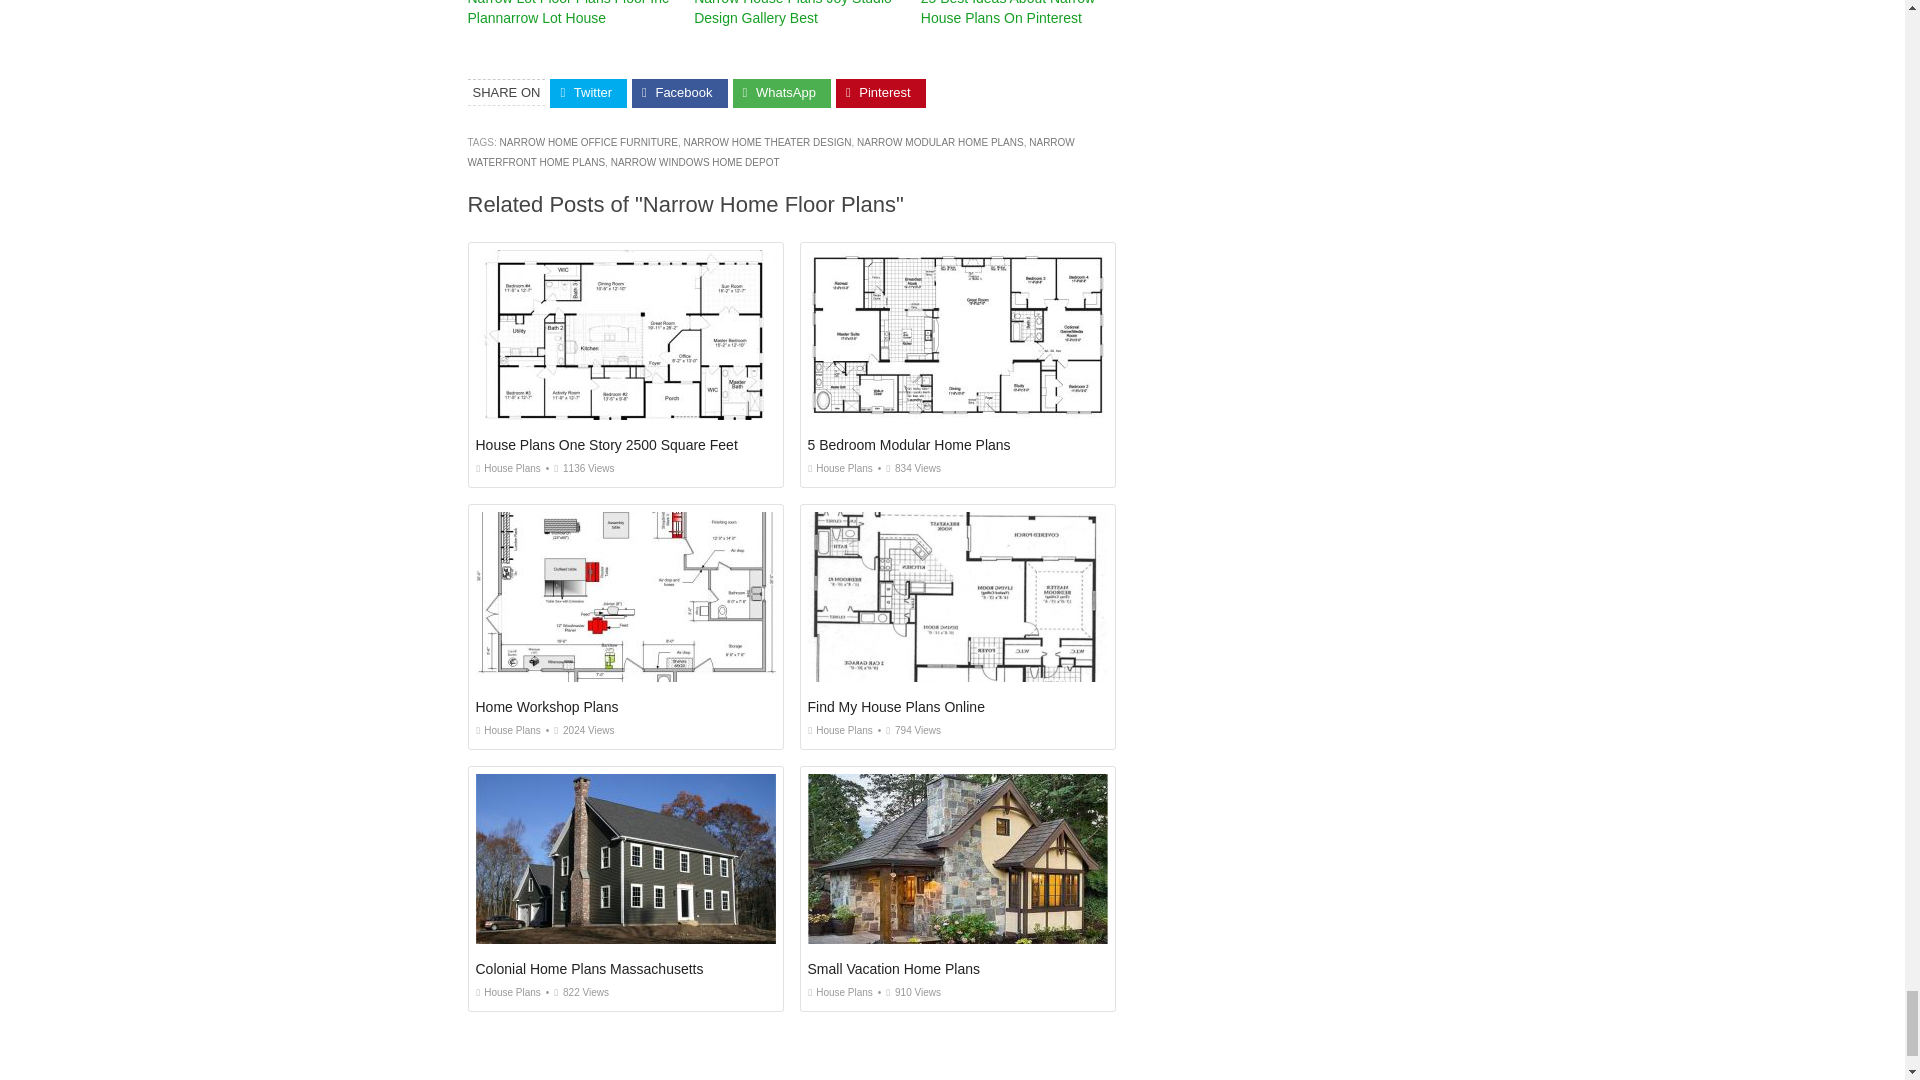 Image resolution: width=1920 pixels, height=1080 pixels. Describe the element at coordinates (679, 93) in the screenshot. I see `Facebook` at that location.